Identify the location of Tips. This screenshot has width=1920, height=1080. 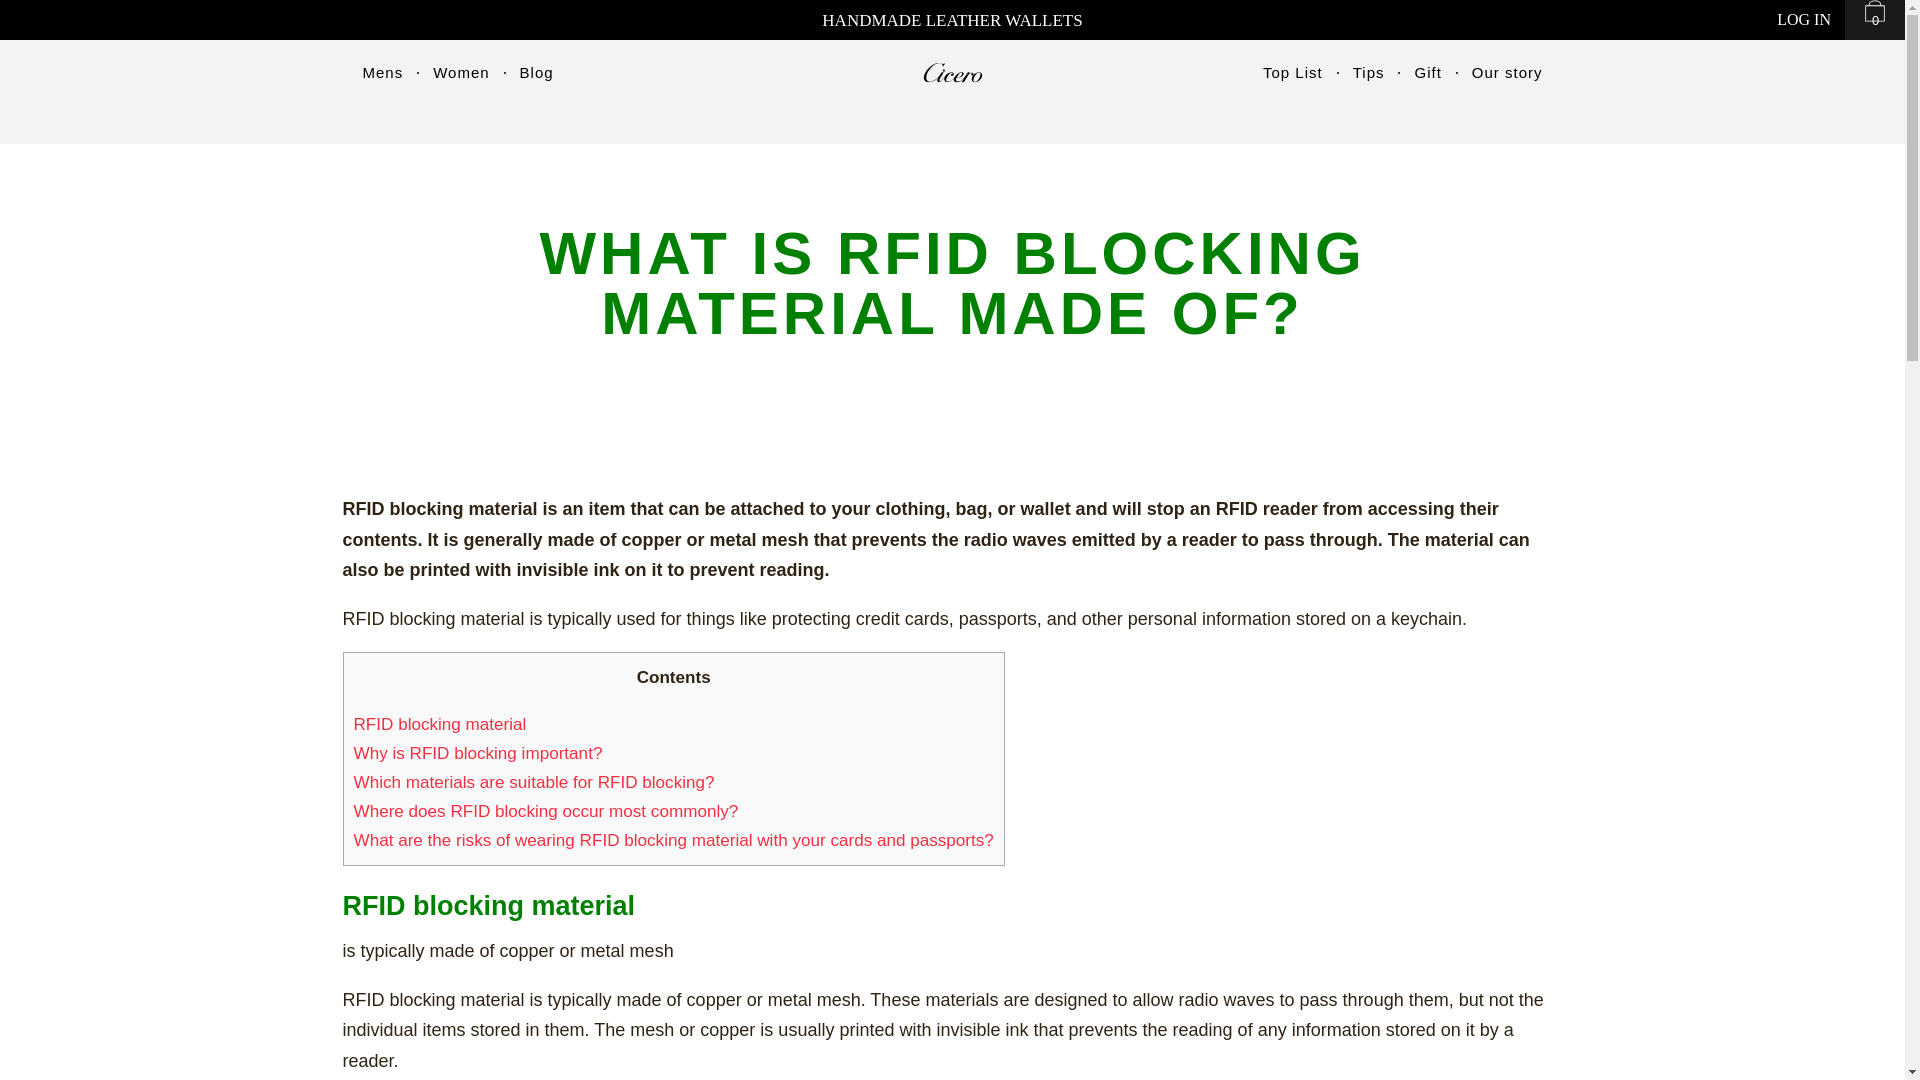
(1368, 72).